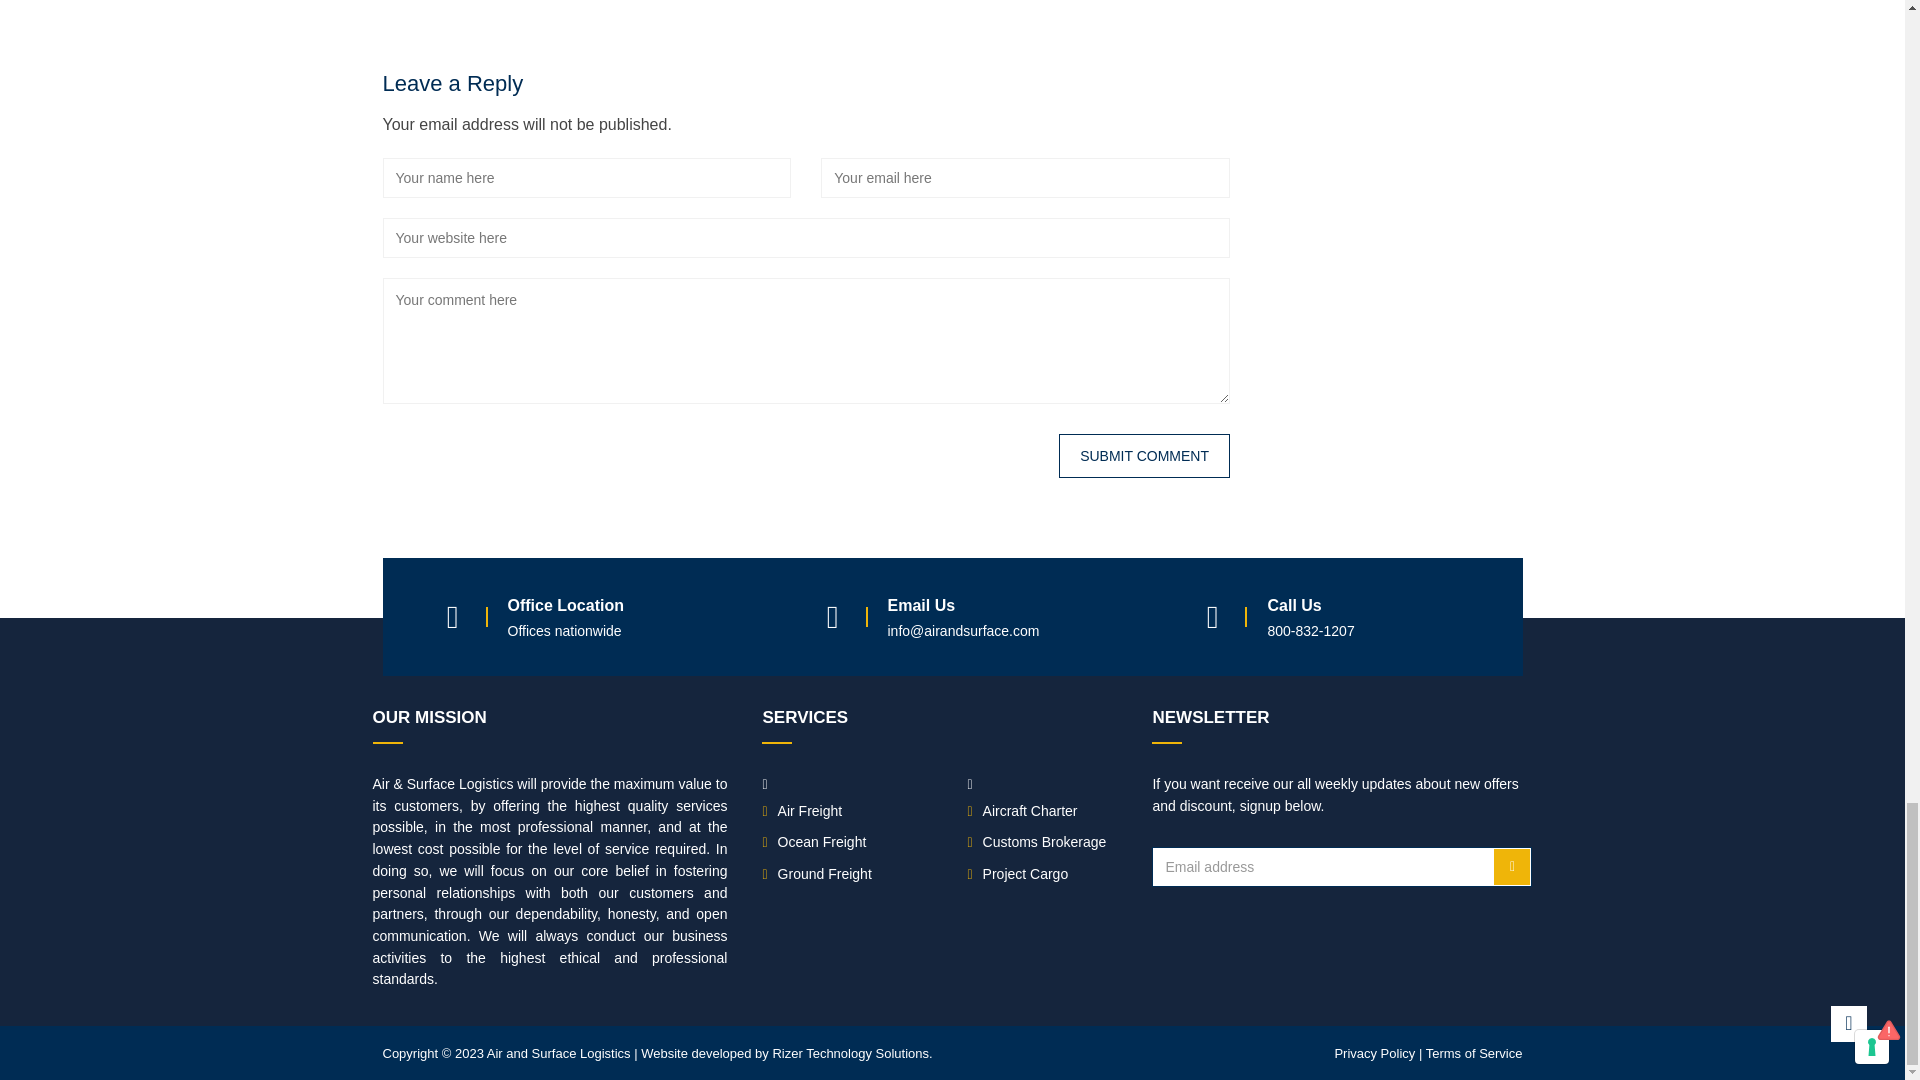 This screenshot has height=1080, width=1920. Describe the element at coordinates (1144, 456) in the screenshot. I see `Submit Comment` at that location.